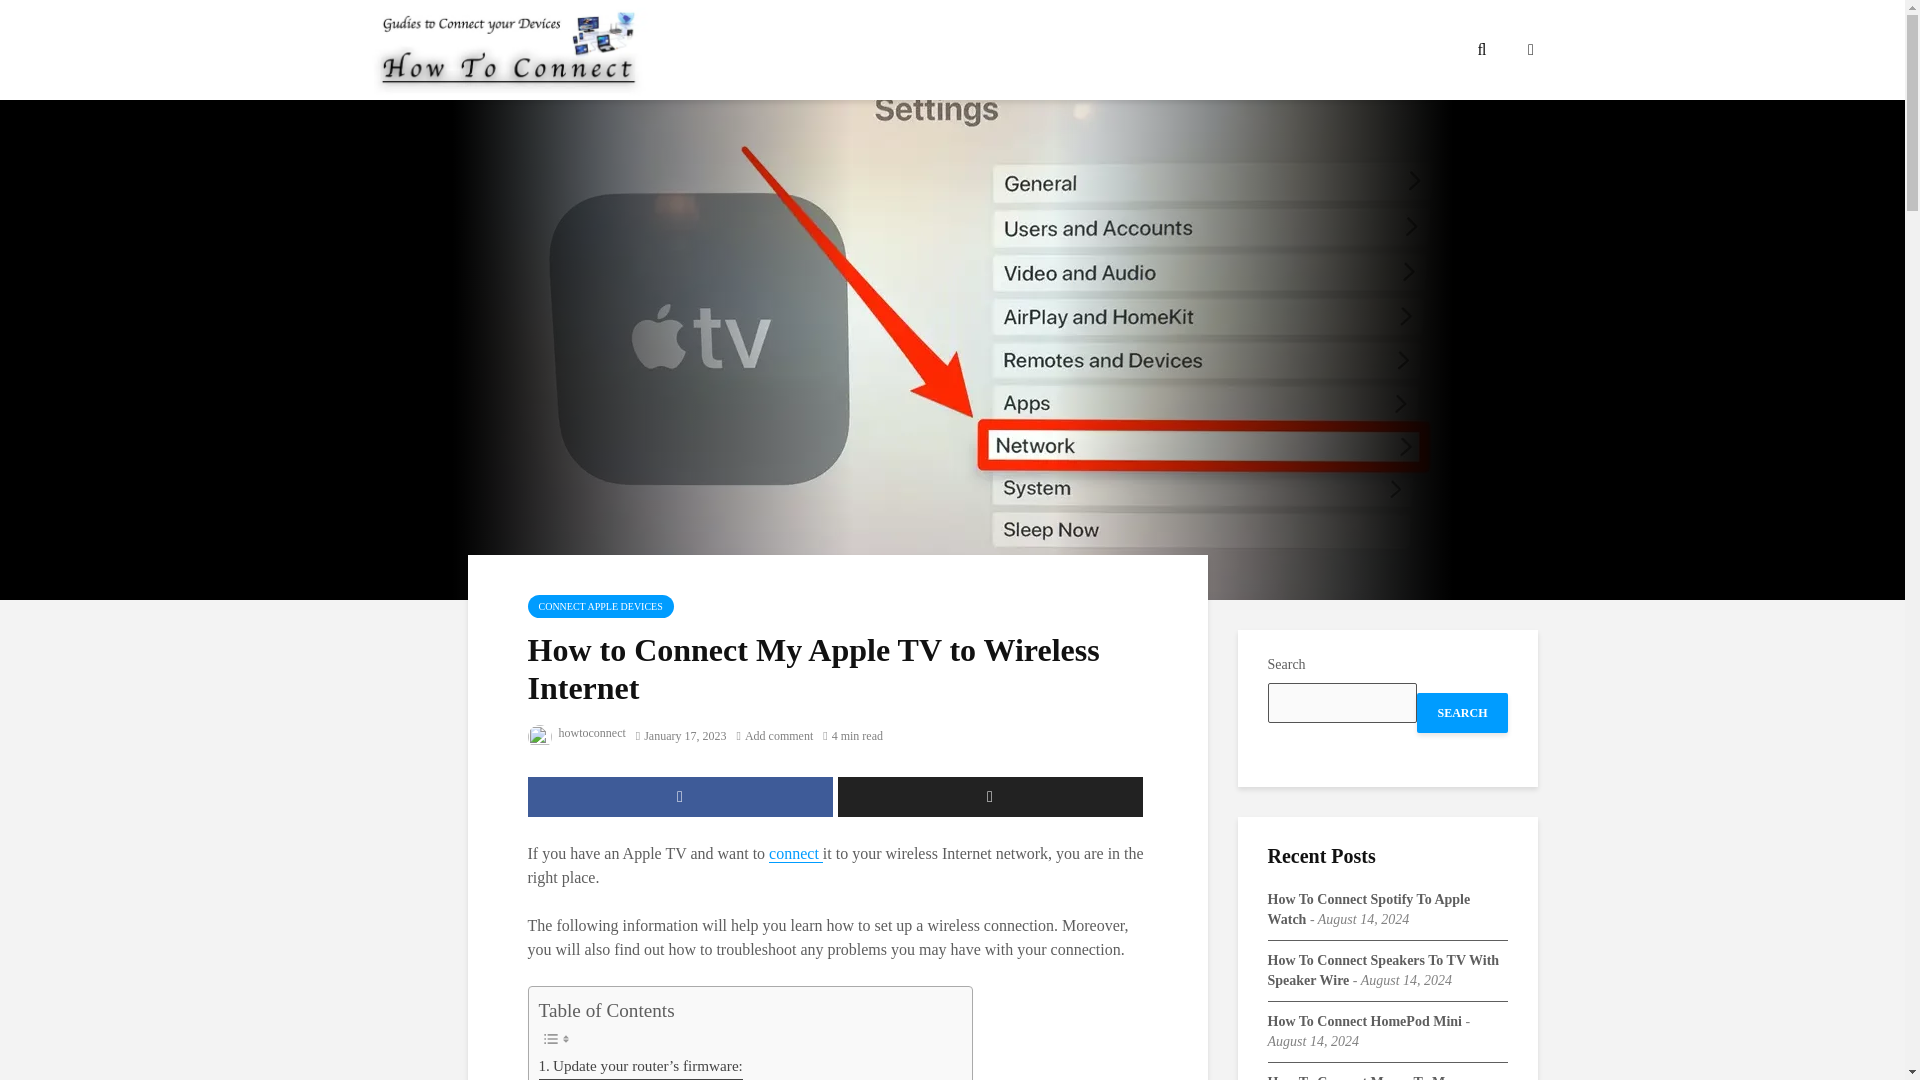 The image size is (1920, 1080). What do you see at coordinates (776, 736) in the screenshot?
I see `Add comment` at bounding box center [776, 736].